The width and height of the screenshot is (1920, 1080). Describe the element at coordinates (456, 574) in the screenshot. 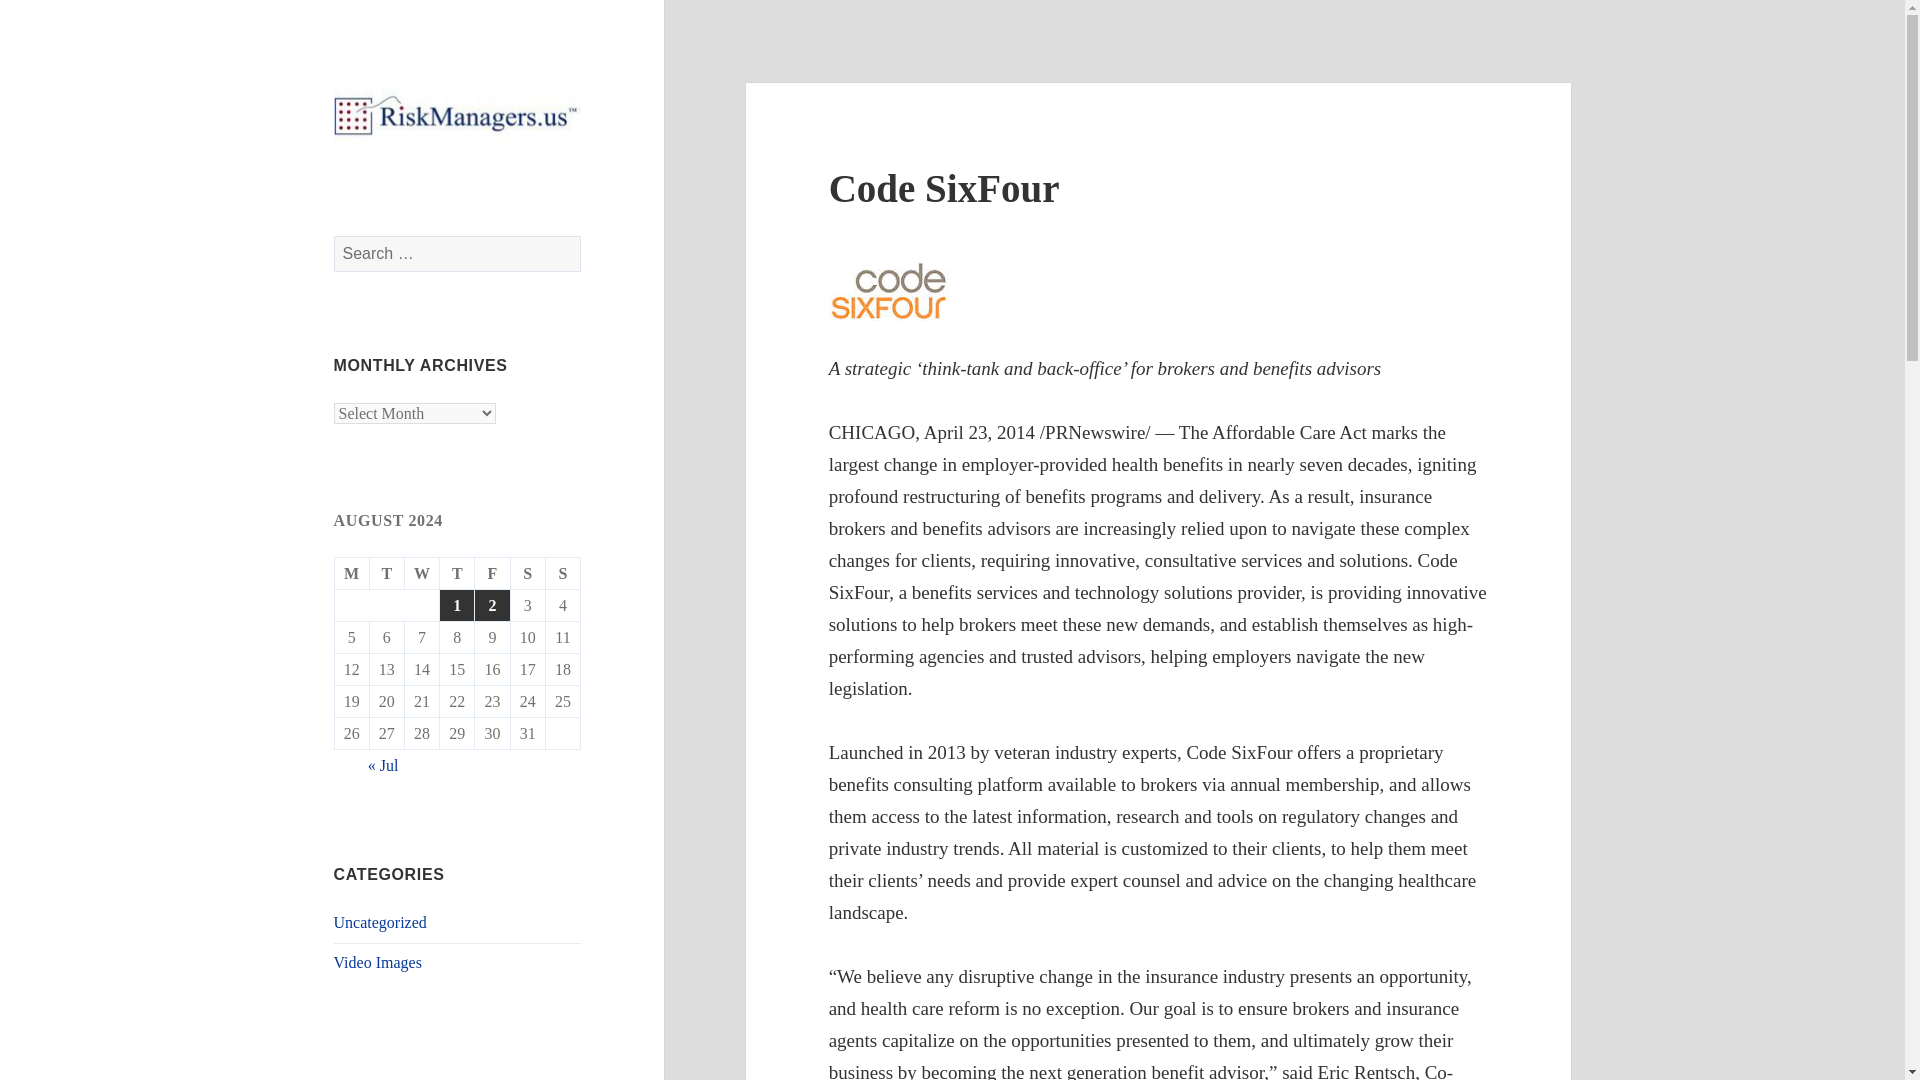

I see `Thursday` at that location.